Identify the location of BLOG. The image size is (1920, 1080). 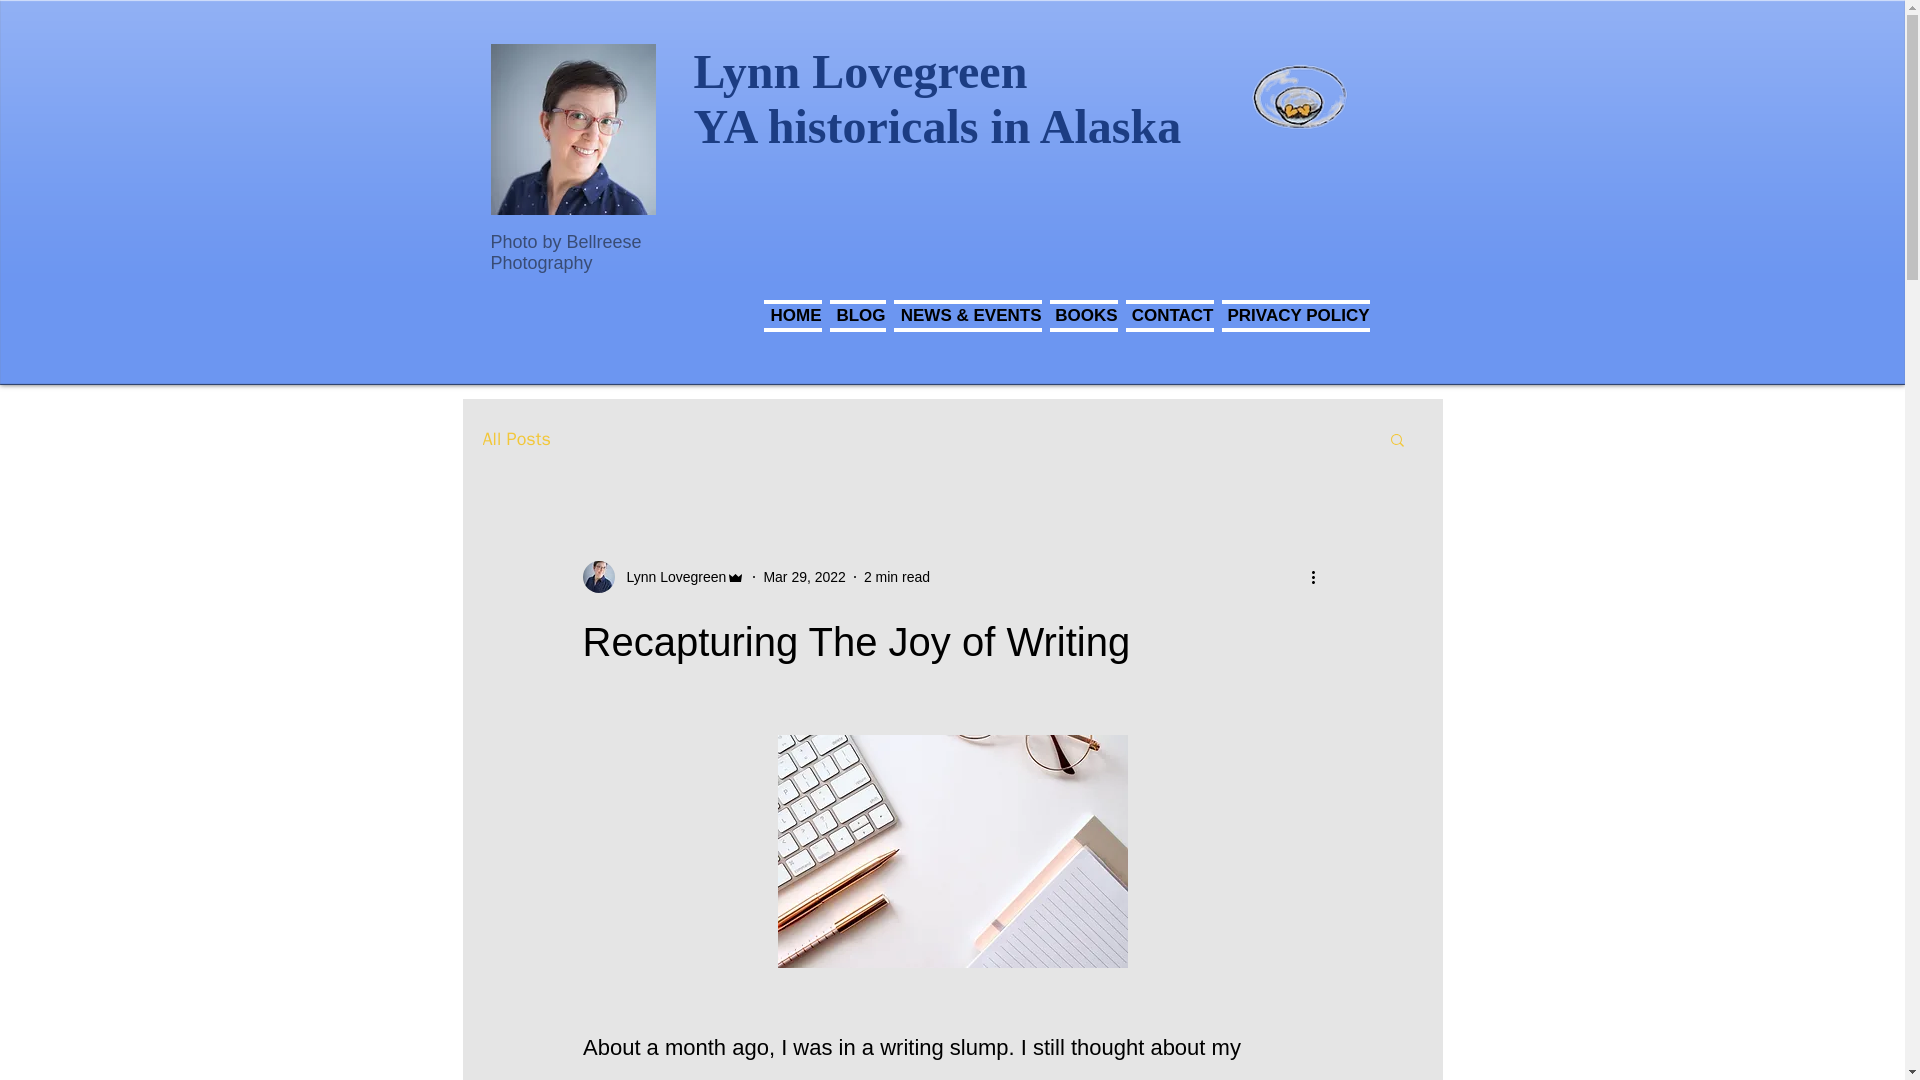
(858, 314).